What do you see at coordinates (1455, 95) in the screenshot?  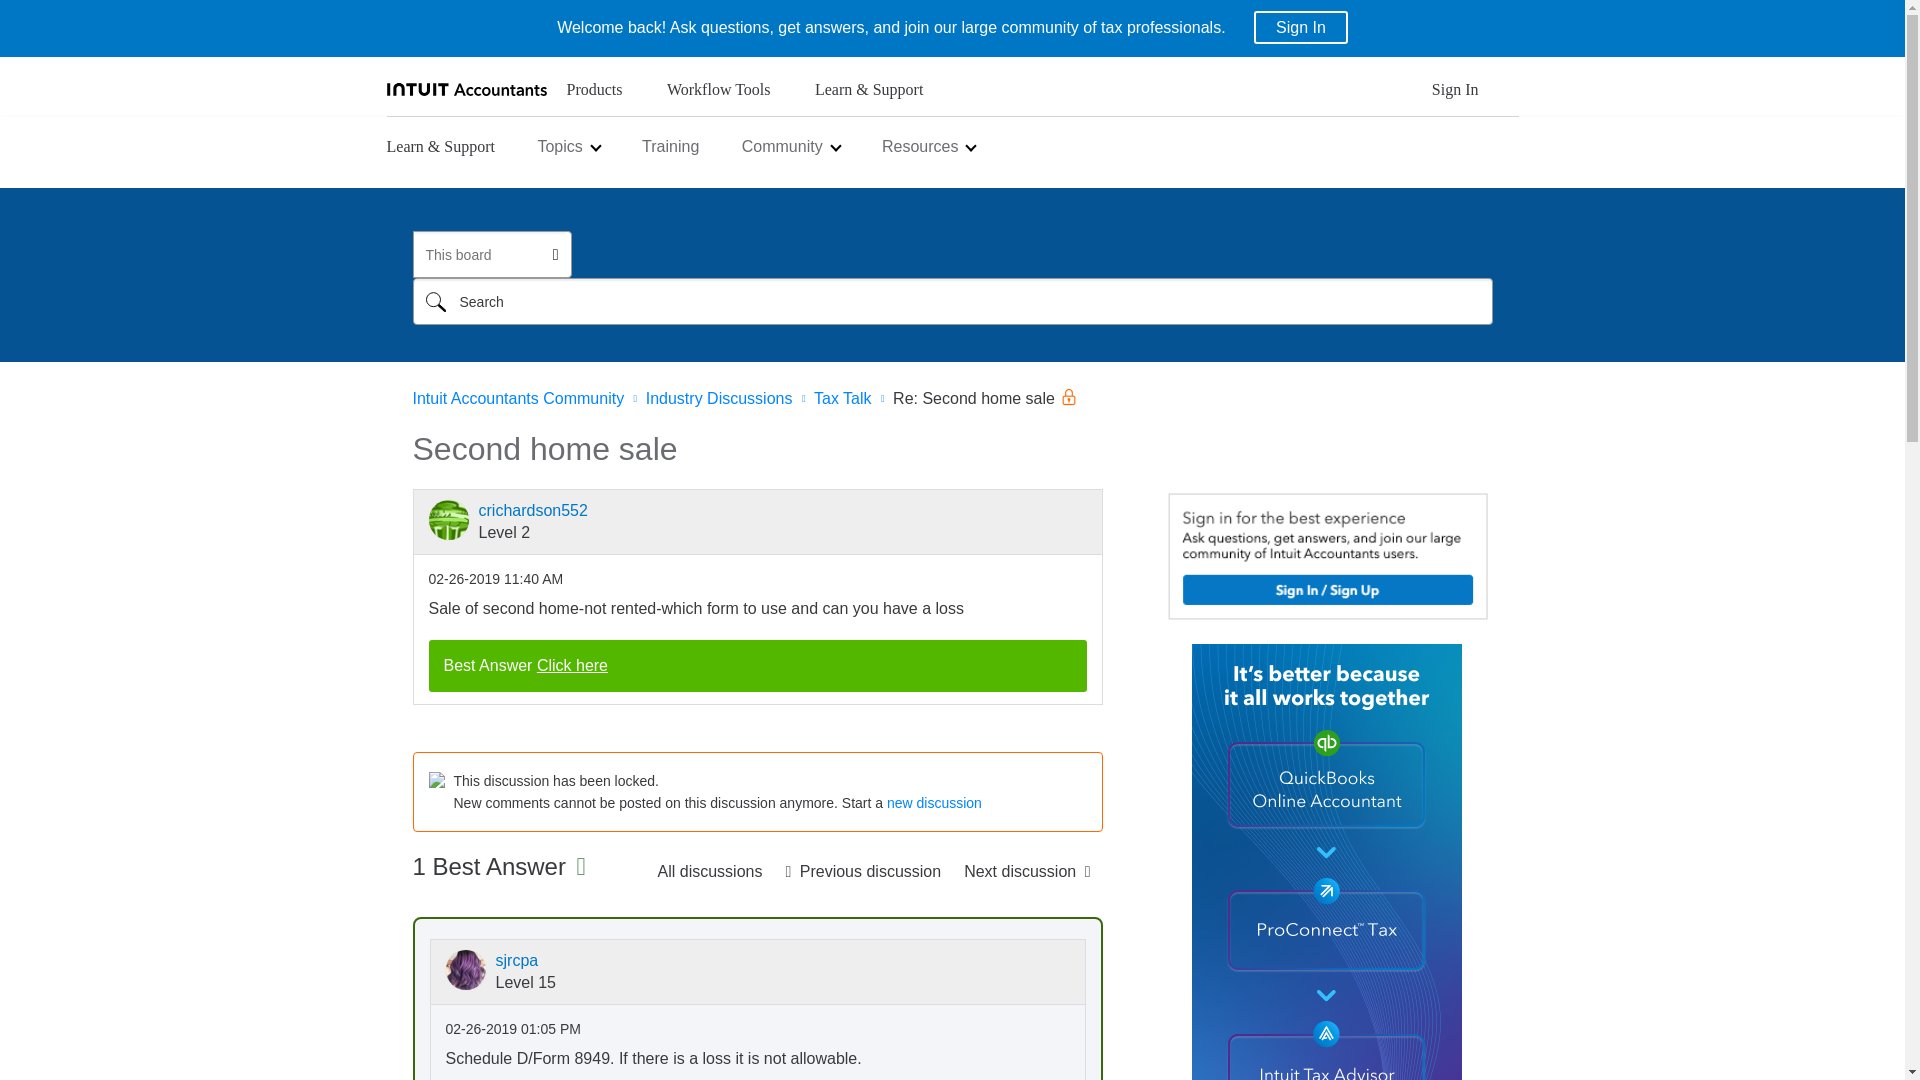 I see `Sign In` at bounding box center [1455, 95].